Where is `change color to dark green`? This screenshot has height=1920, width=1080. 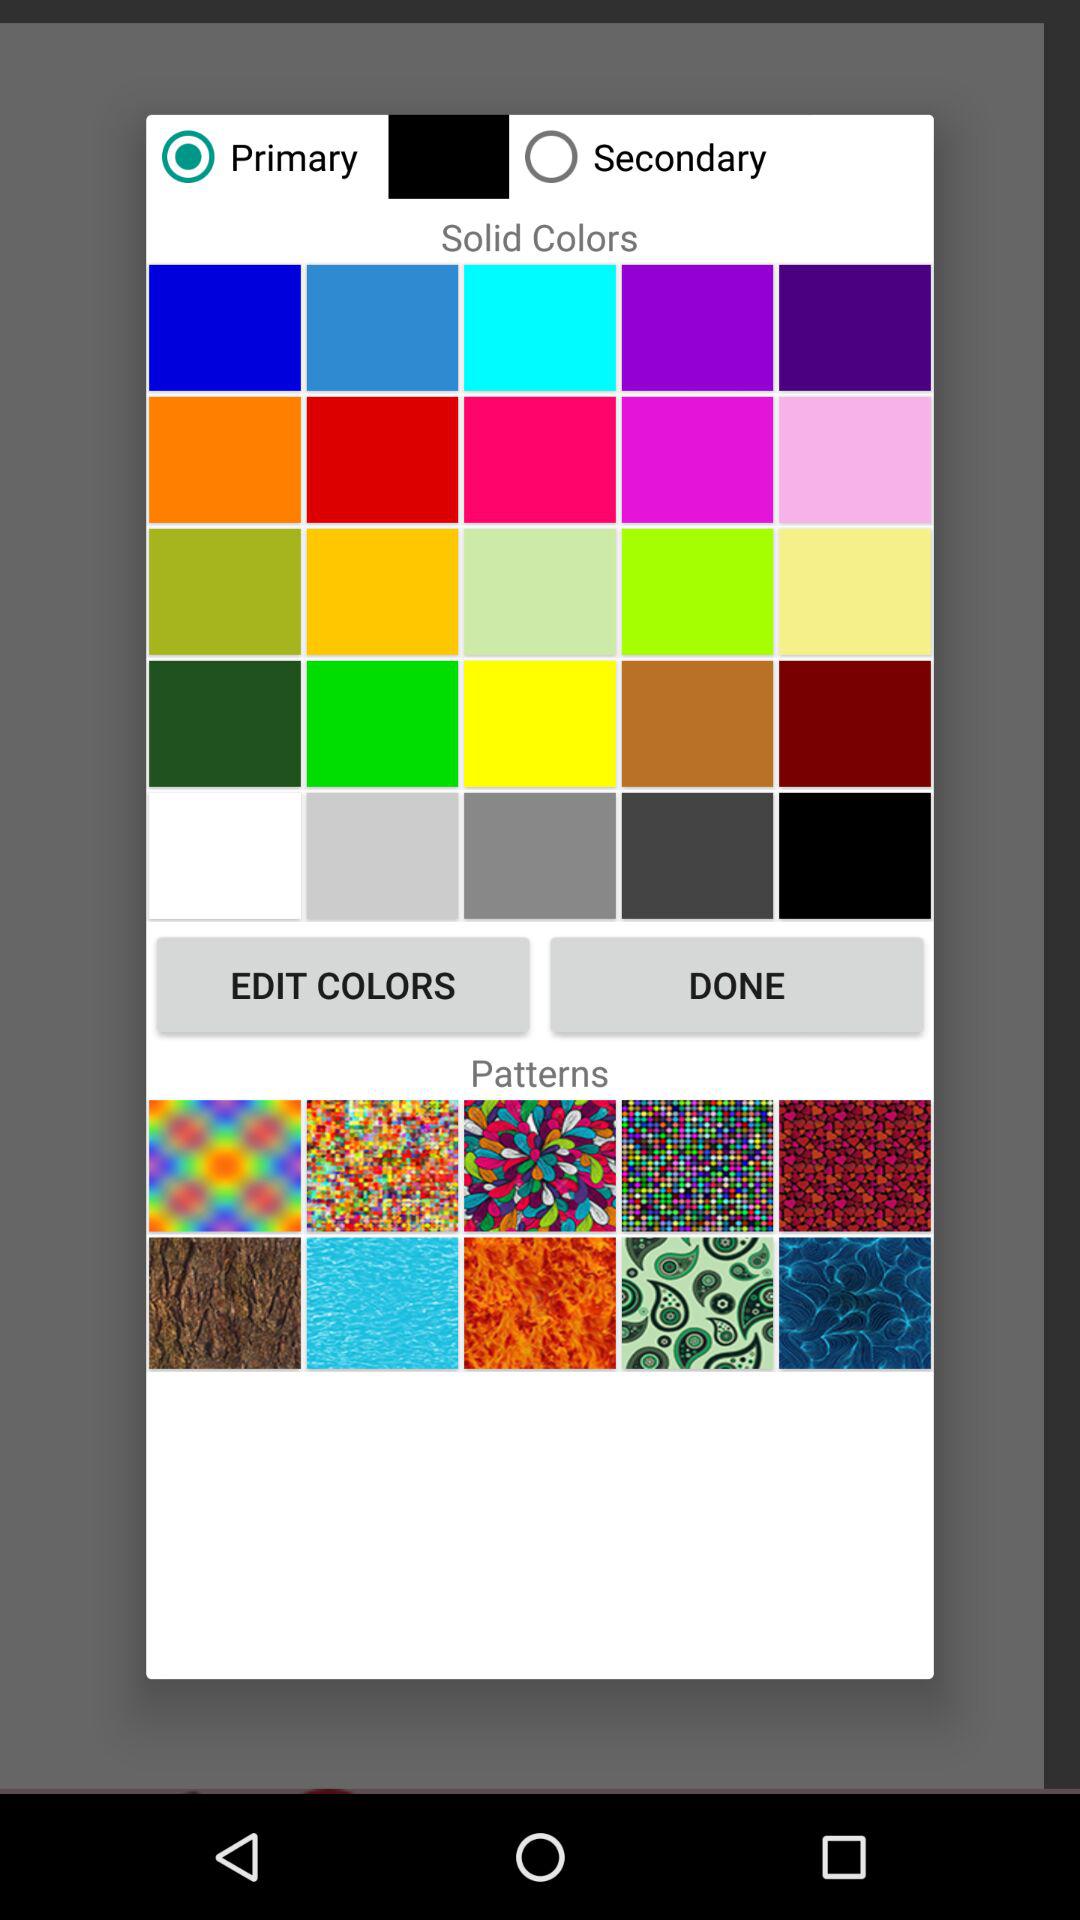 change color to dark green is located at coordinates (224, 723).